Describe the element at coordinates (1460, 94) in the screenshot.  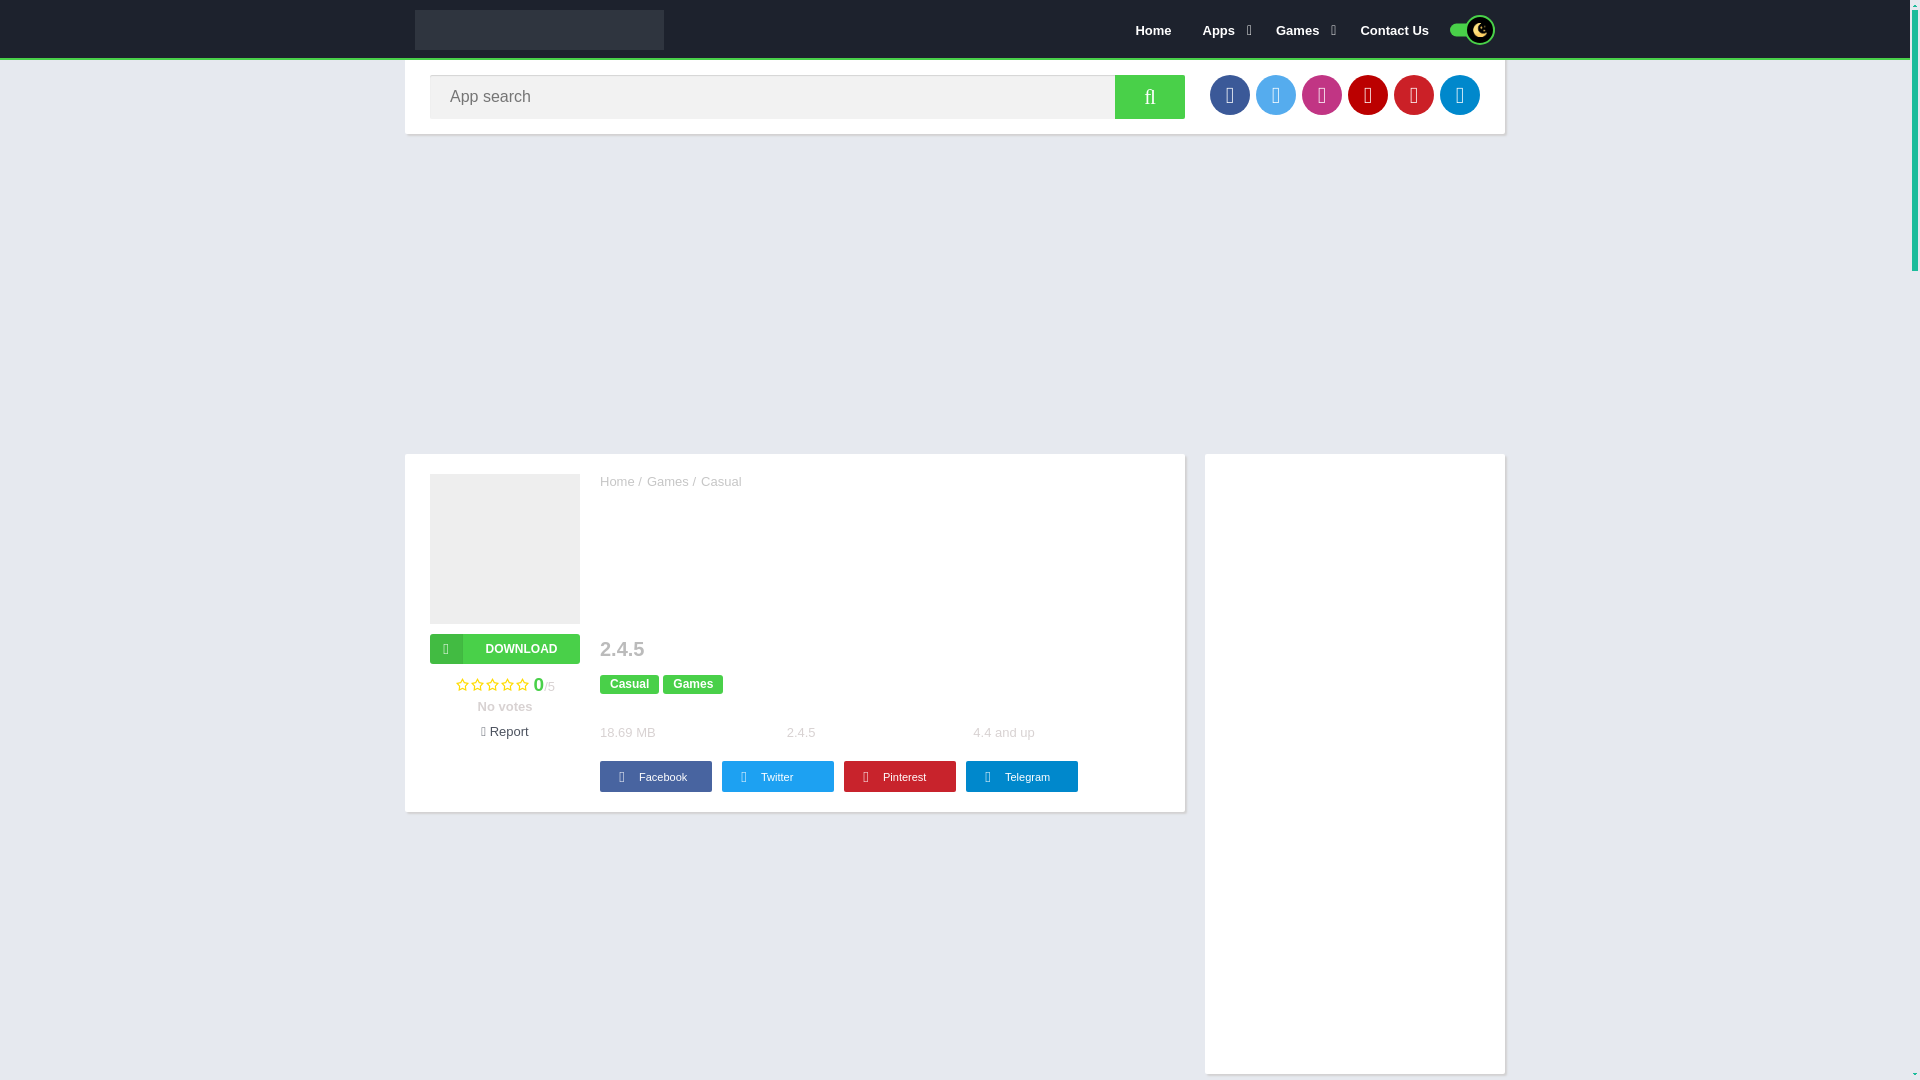
I see `Telegram` at that location.